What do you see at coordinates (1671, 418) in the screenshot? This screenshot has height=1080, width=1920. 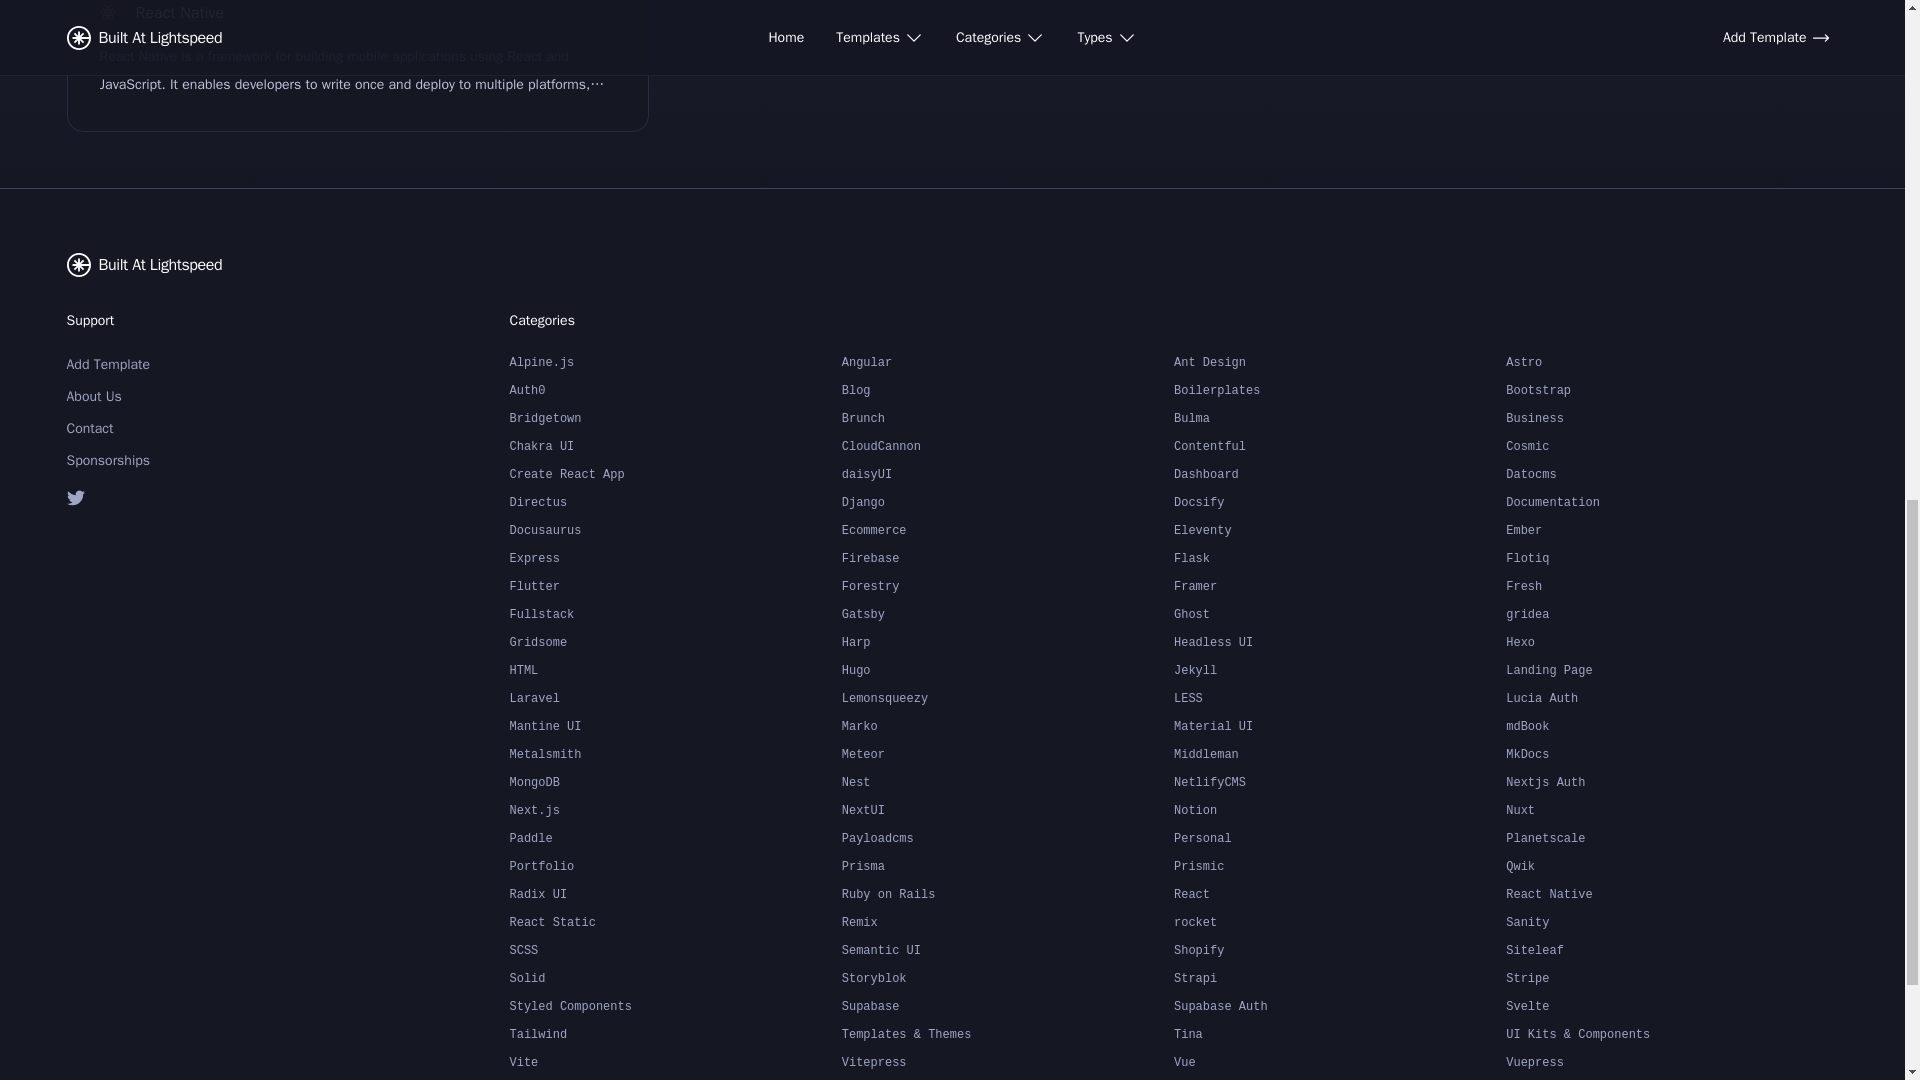 I see `Business` at bounding box center [1671, 418].